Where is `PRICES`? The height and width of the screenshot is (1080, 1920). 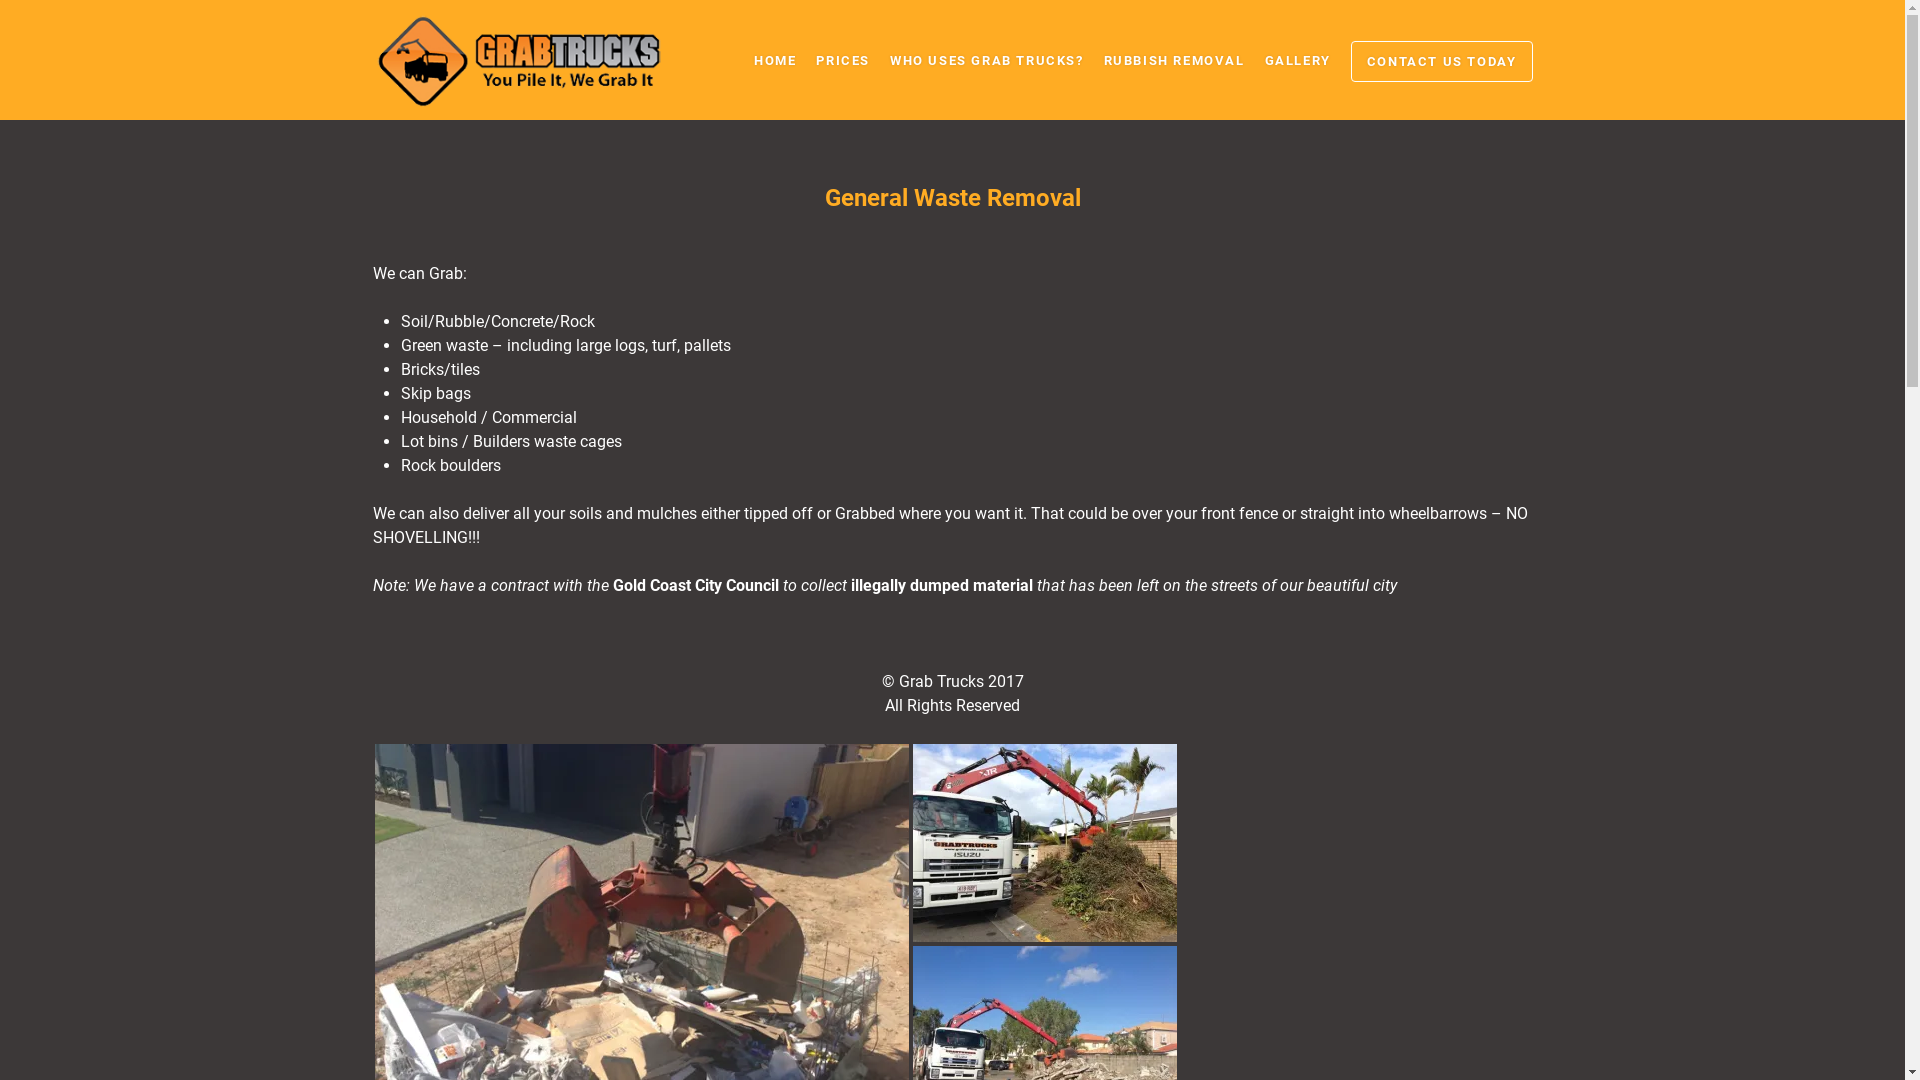 PRICES is located at coordinates (843, 61).